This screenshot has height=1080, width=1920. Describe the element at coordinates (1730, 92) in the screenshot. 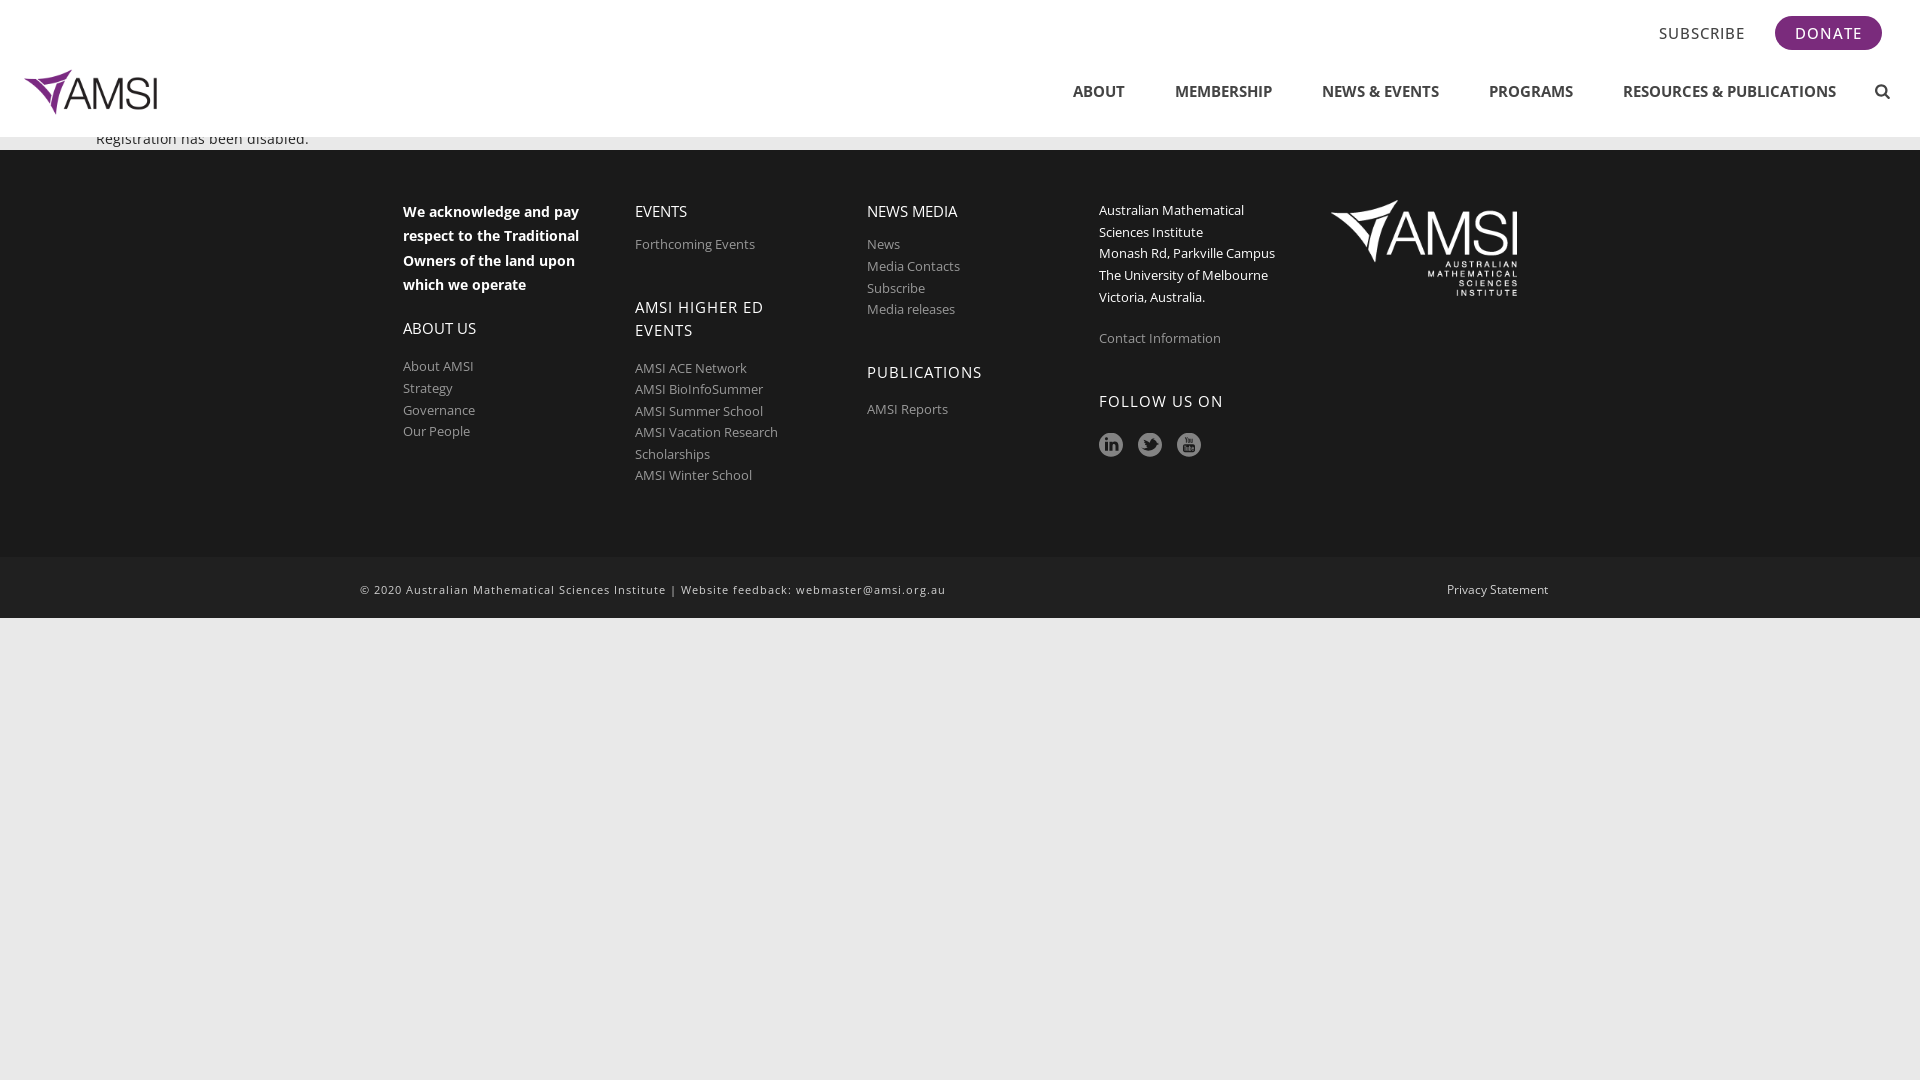

I see `RESOURCES & PUBLICATIONS` at that location.